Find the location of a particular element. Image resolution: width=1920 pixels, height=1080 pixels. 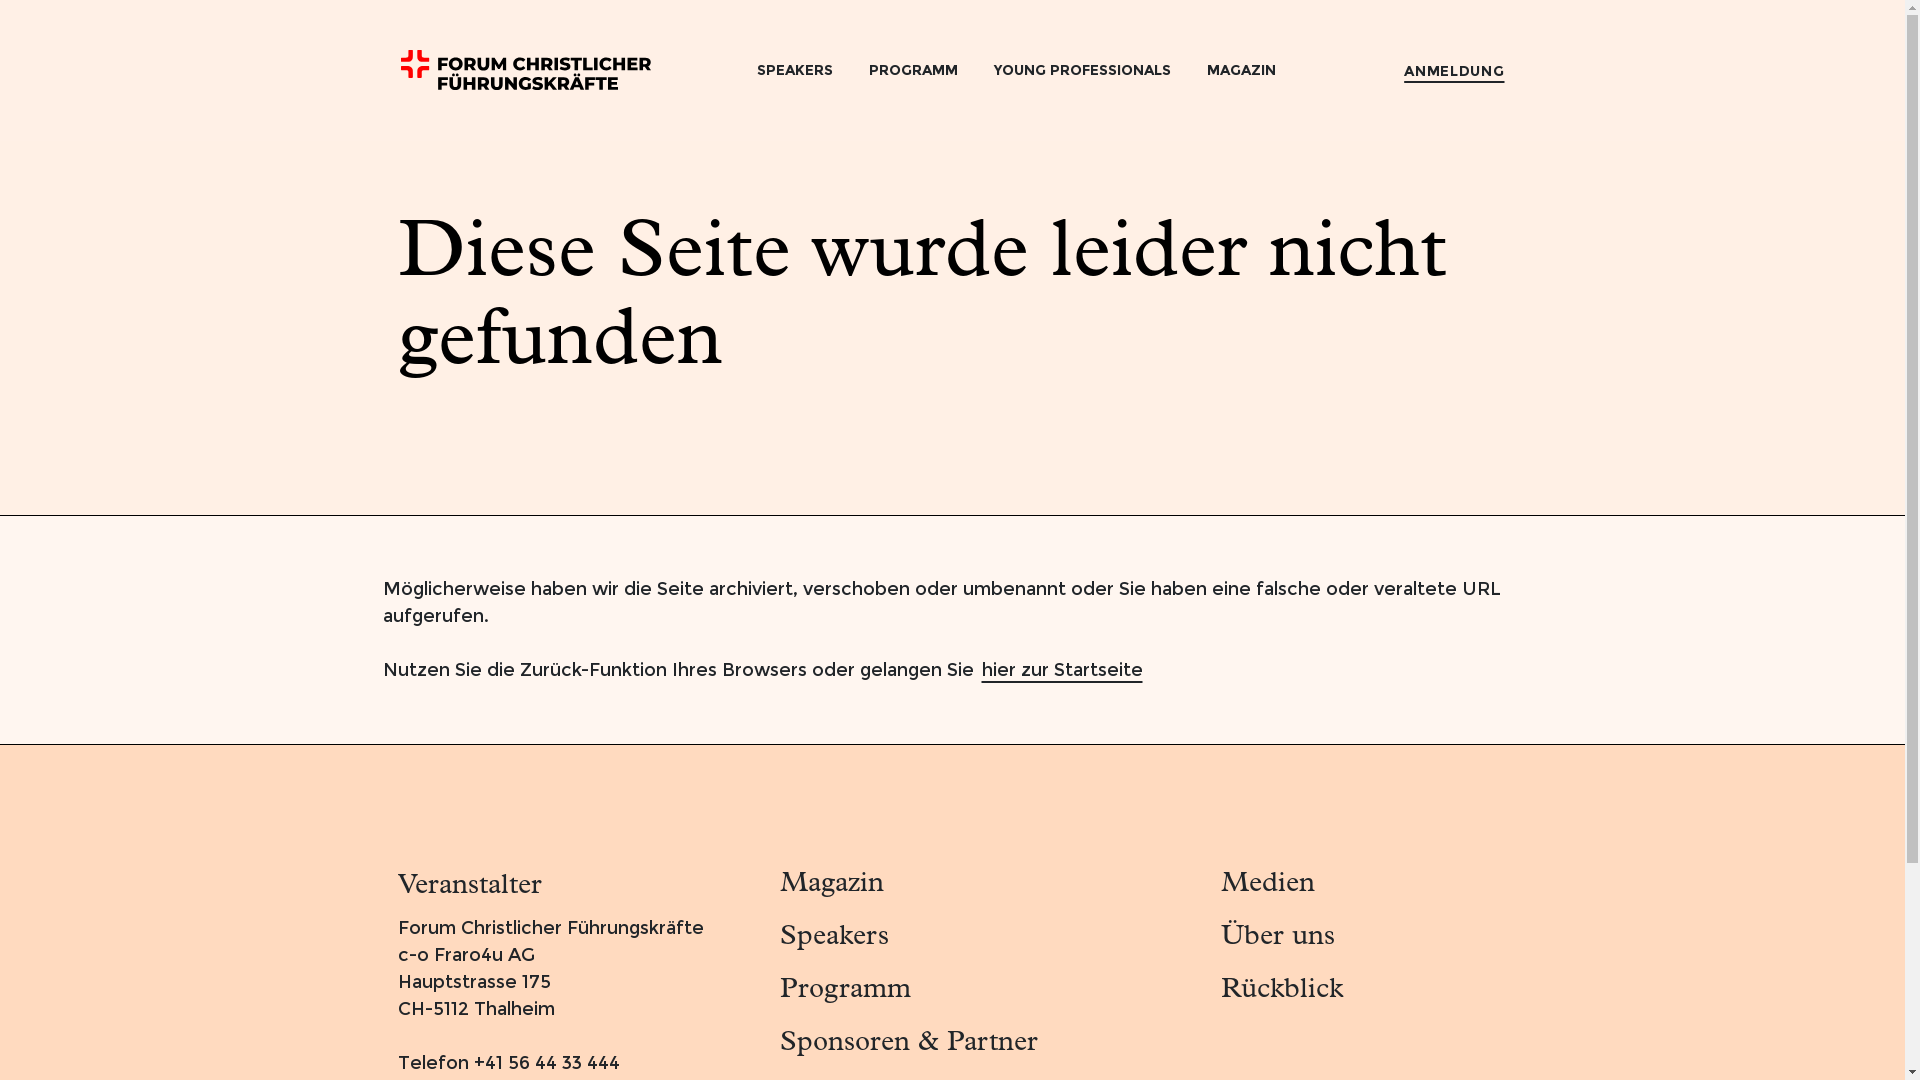

SPEAKERS is located at coordinates (795, 70).